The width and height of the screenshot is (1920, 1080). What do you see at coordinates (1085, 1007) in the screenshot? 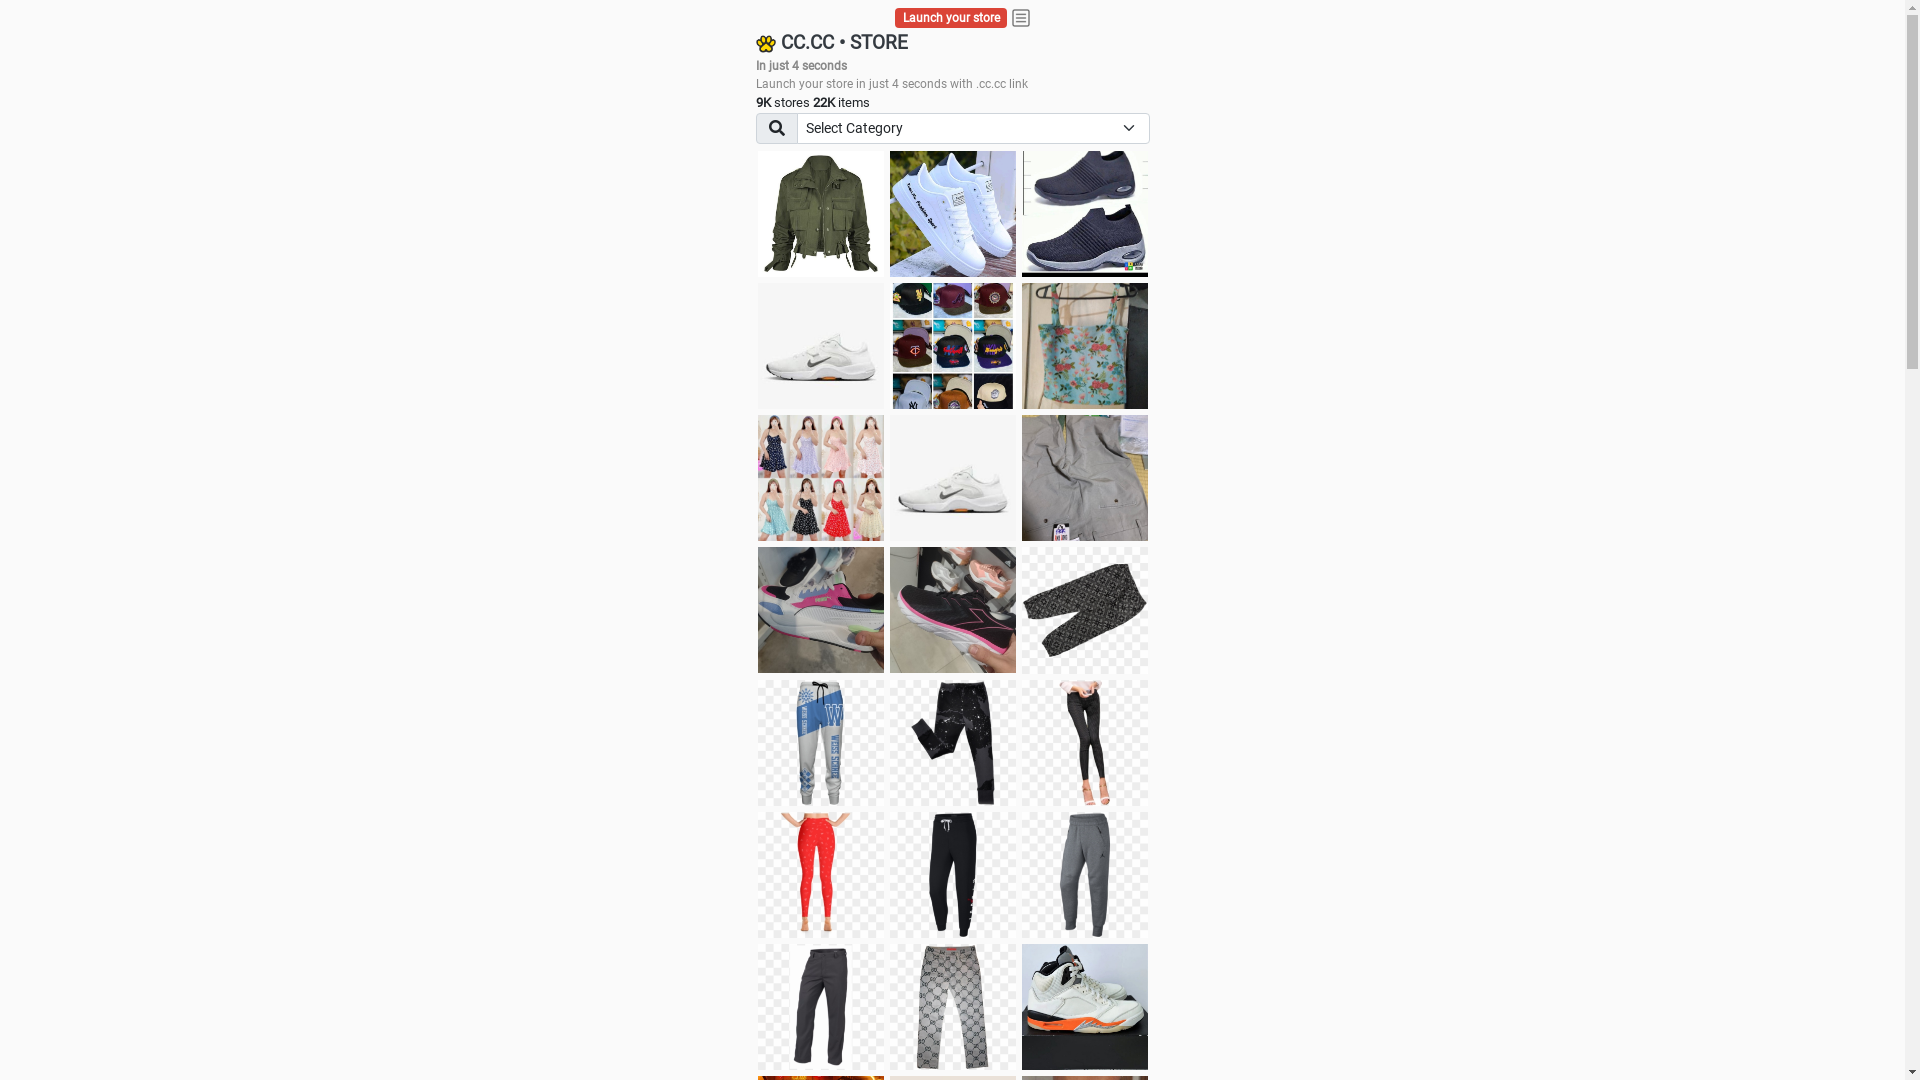
I see `Shoe` at bounding box center [1085, 1007].